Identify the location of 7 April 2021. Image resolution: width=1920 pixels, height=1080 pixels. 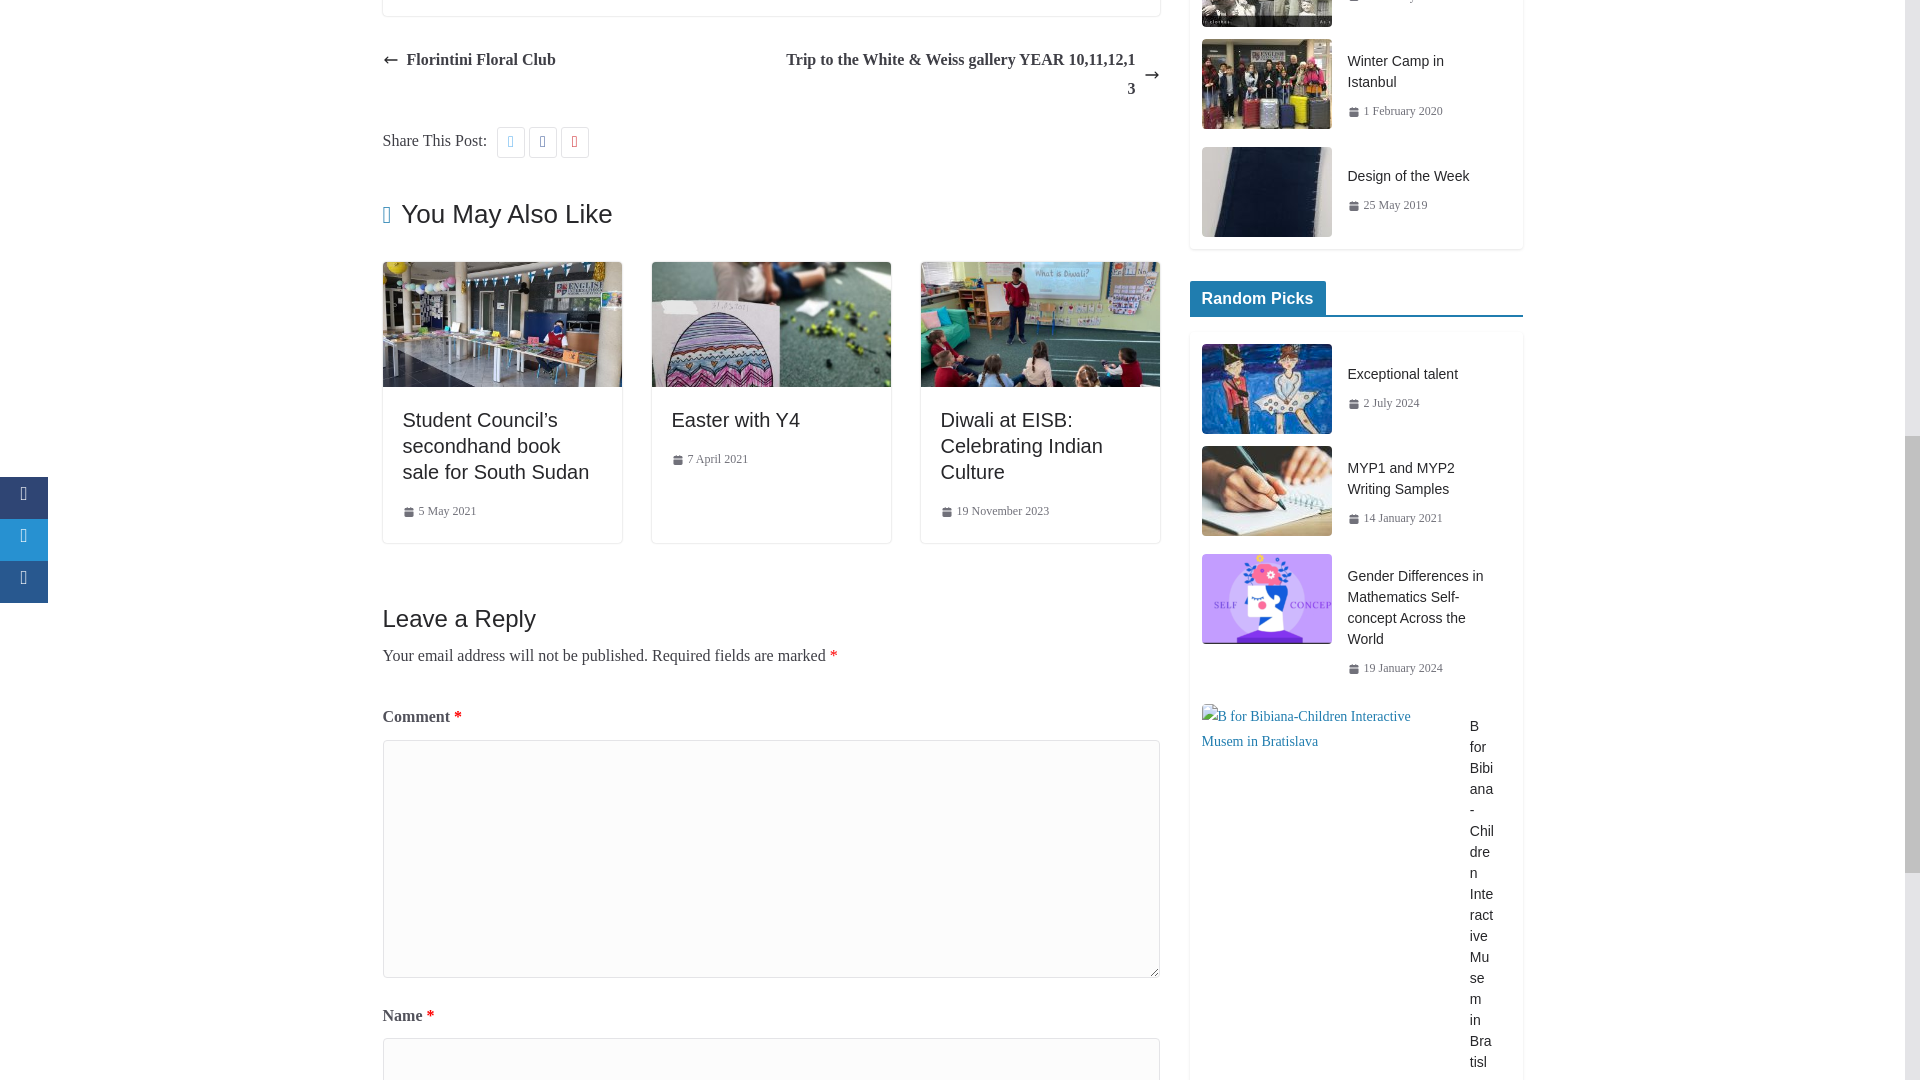
(710, 460).